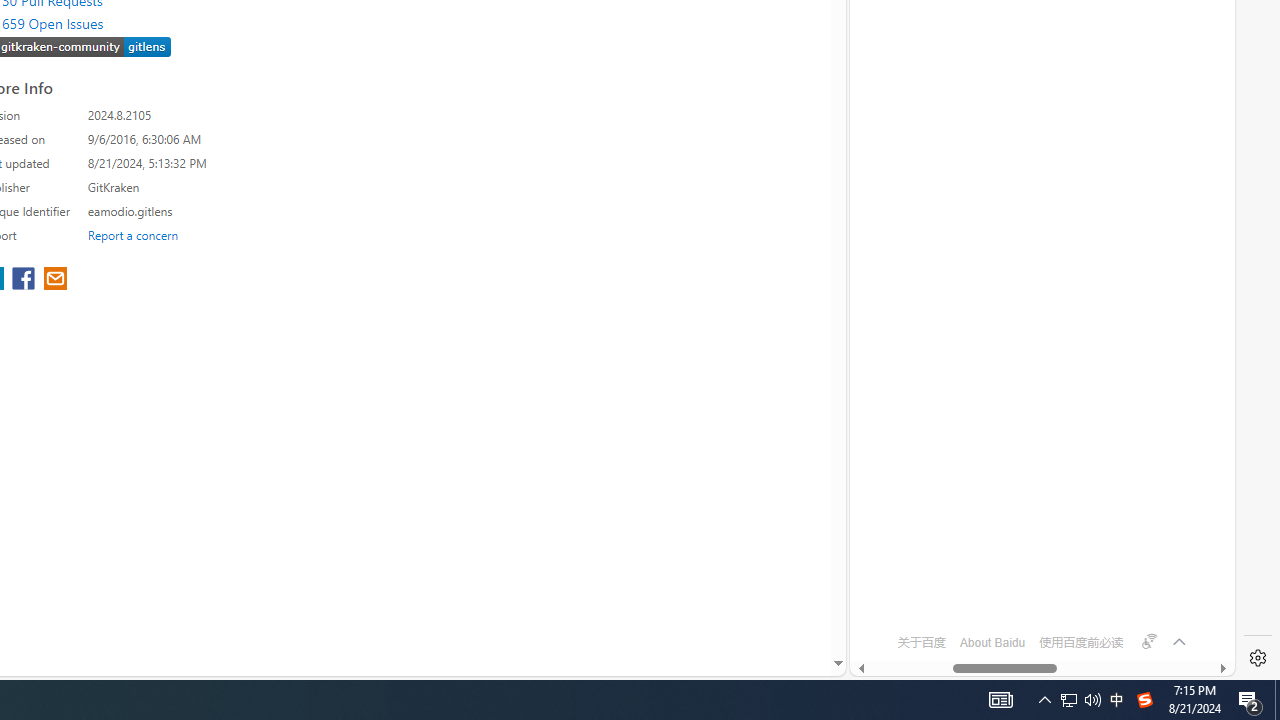  I want to click on OFTV - Enjoy videos from your favorite OF creators!, so click(1034, 604).